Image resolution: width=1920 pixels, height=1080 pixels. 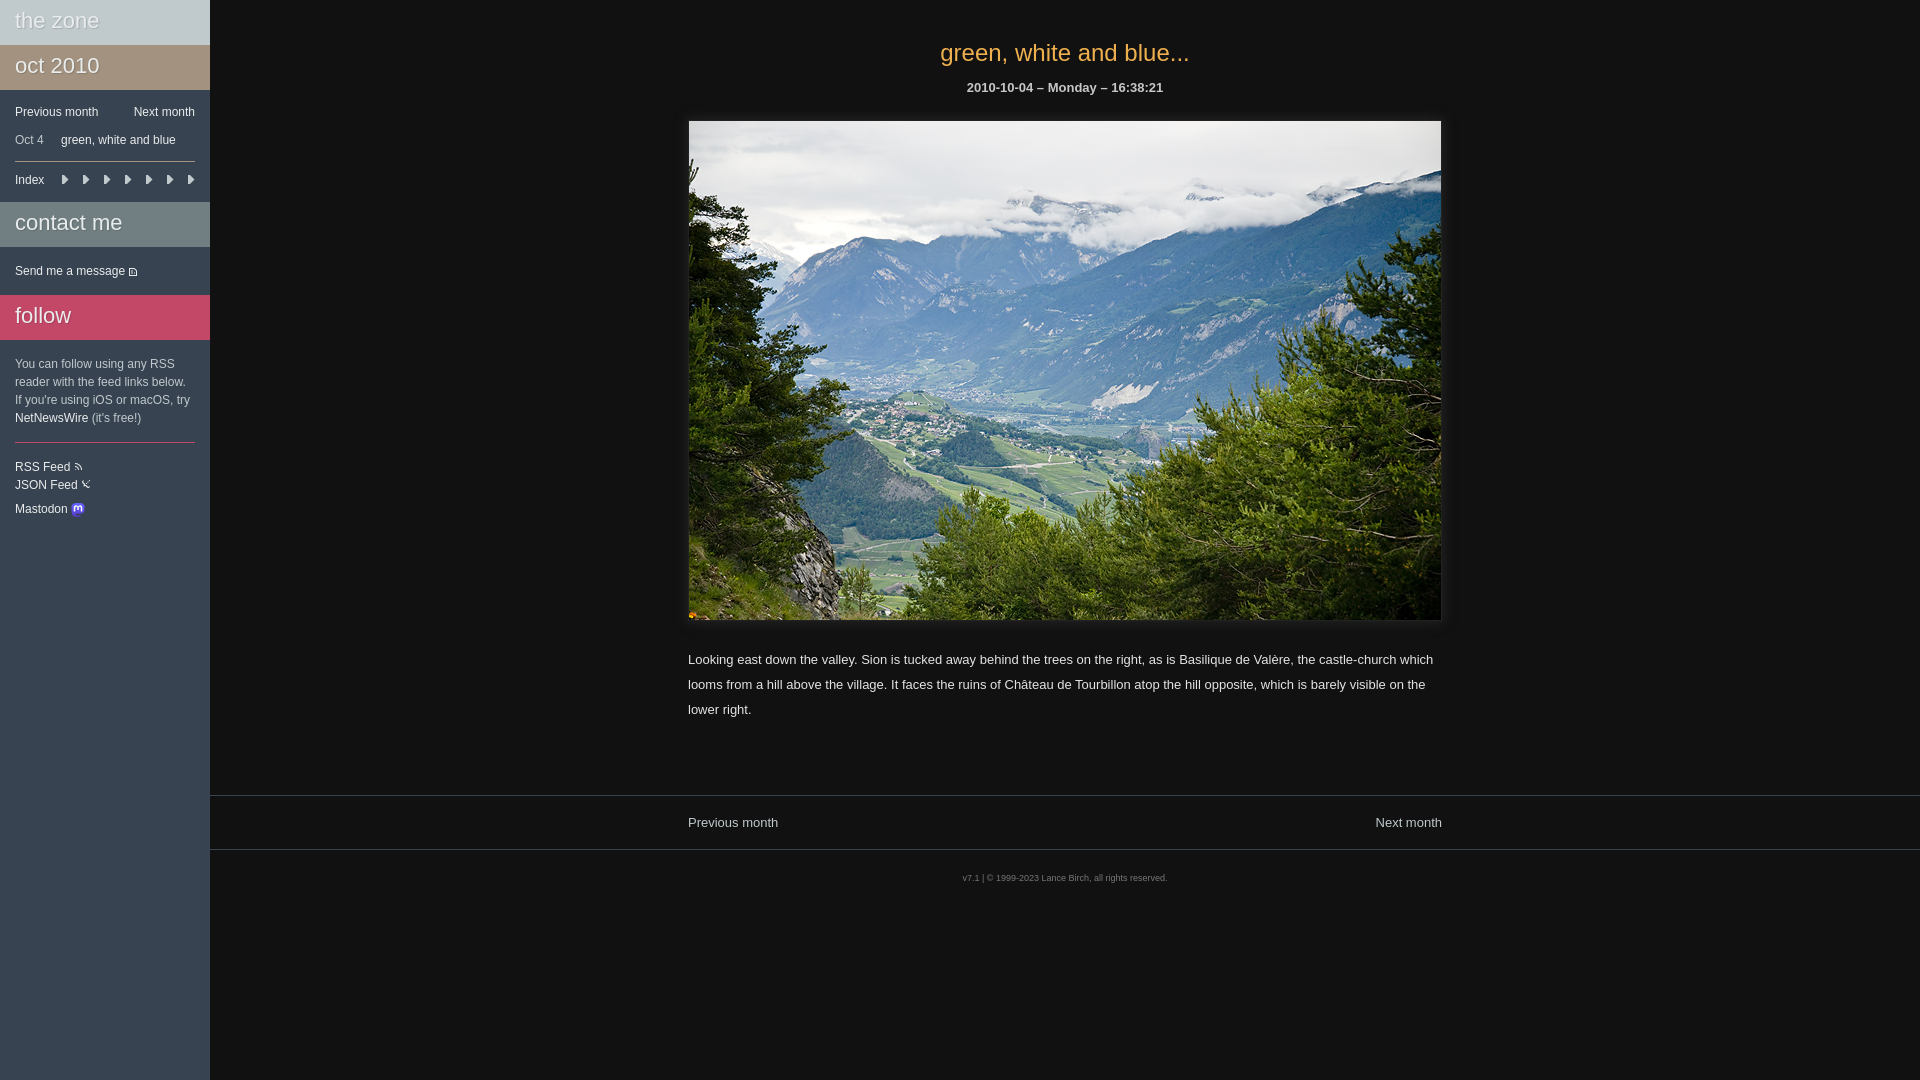 I want to click on contact me, so click(x=68, y=222).